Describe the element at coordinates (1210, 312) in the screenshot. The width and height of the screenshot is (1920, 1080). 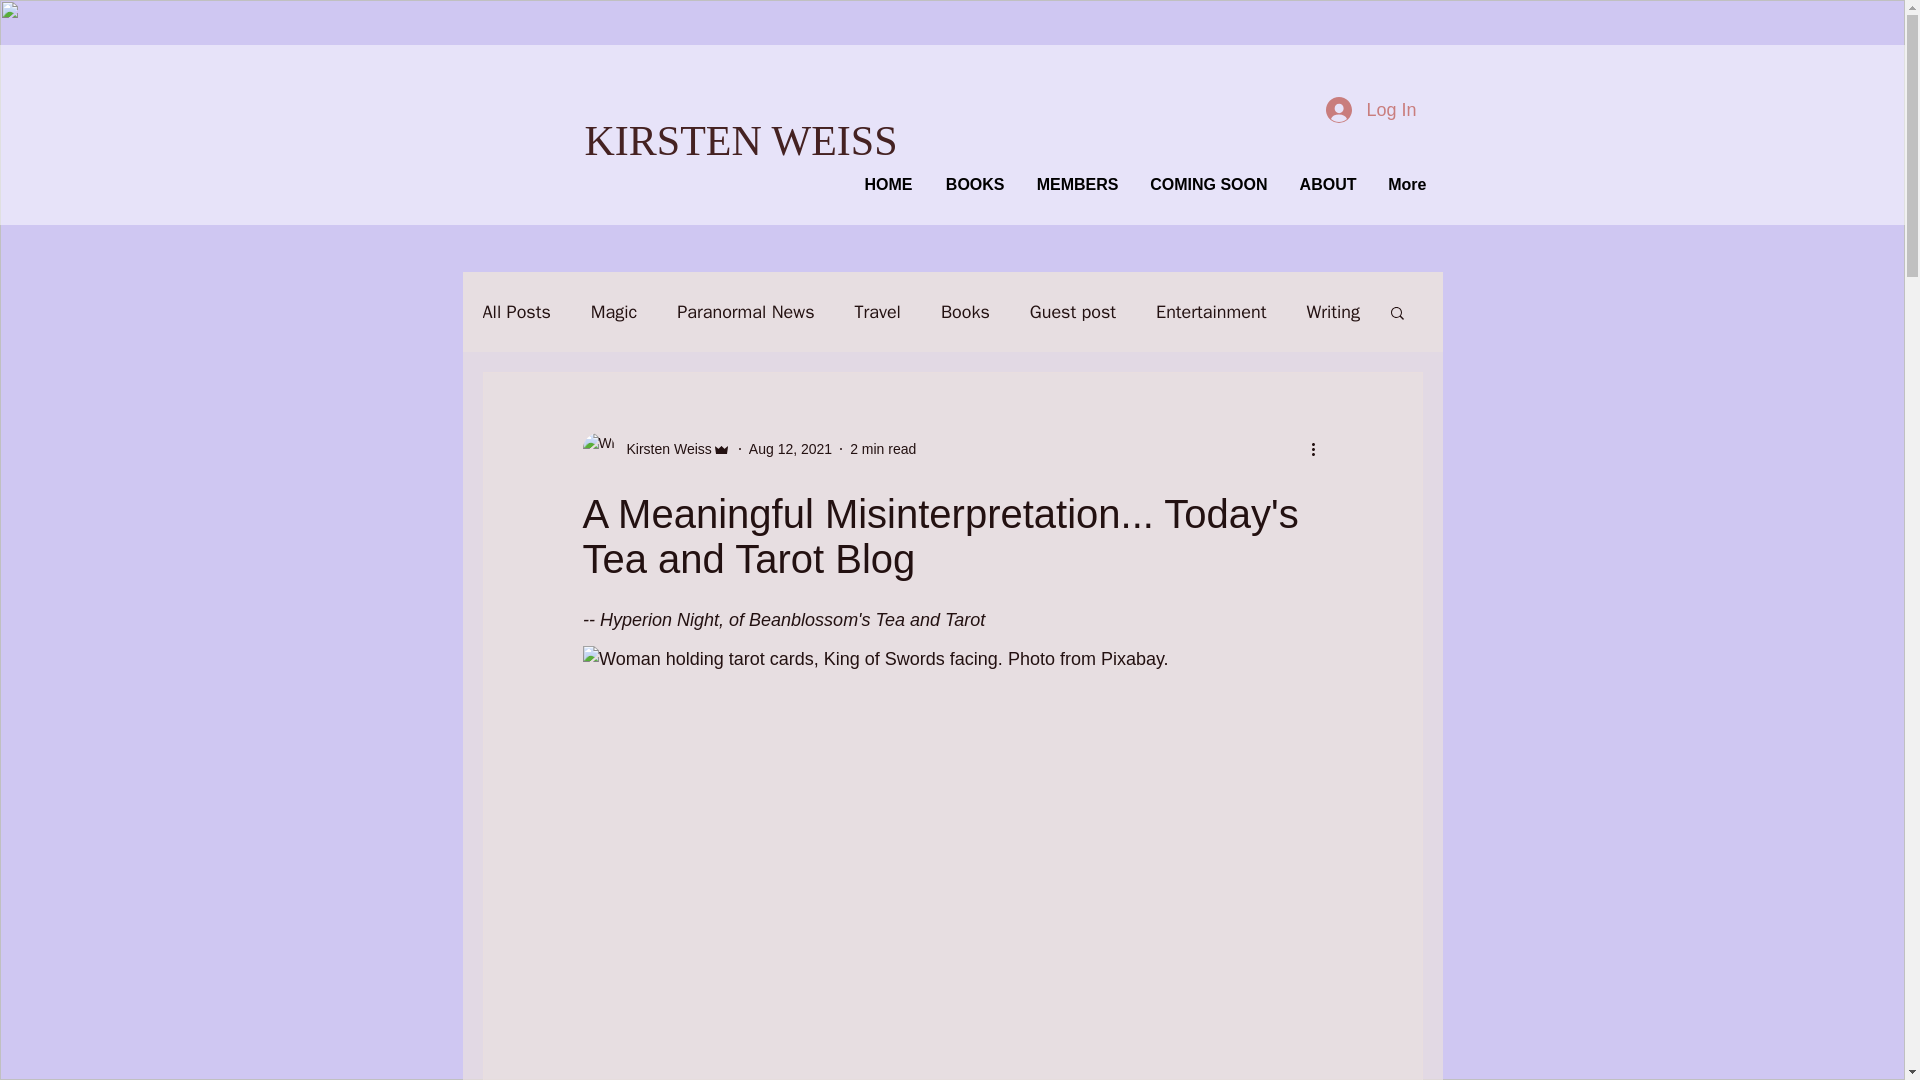
I see `Entertainment` at that location.